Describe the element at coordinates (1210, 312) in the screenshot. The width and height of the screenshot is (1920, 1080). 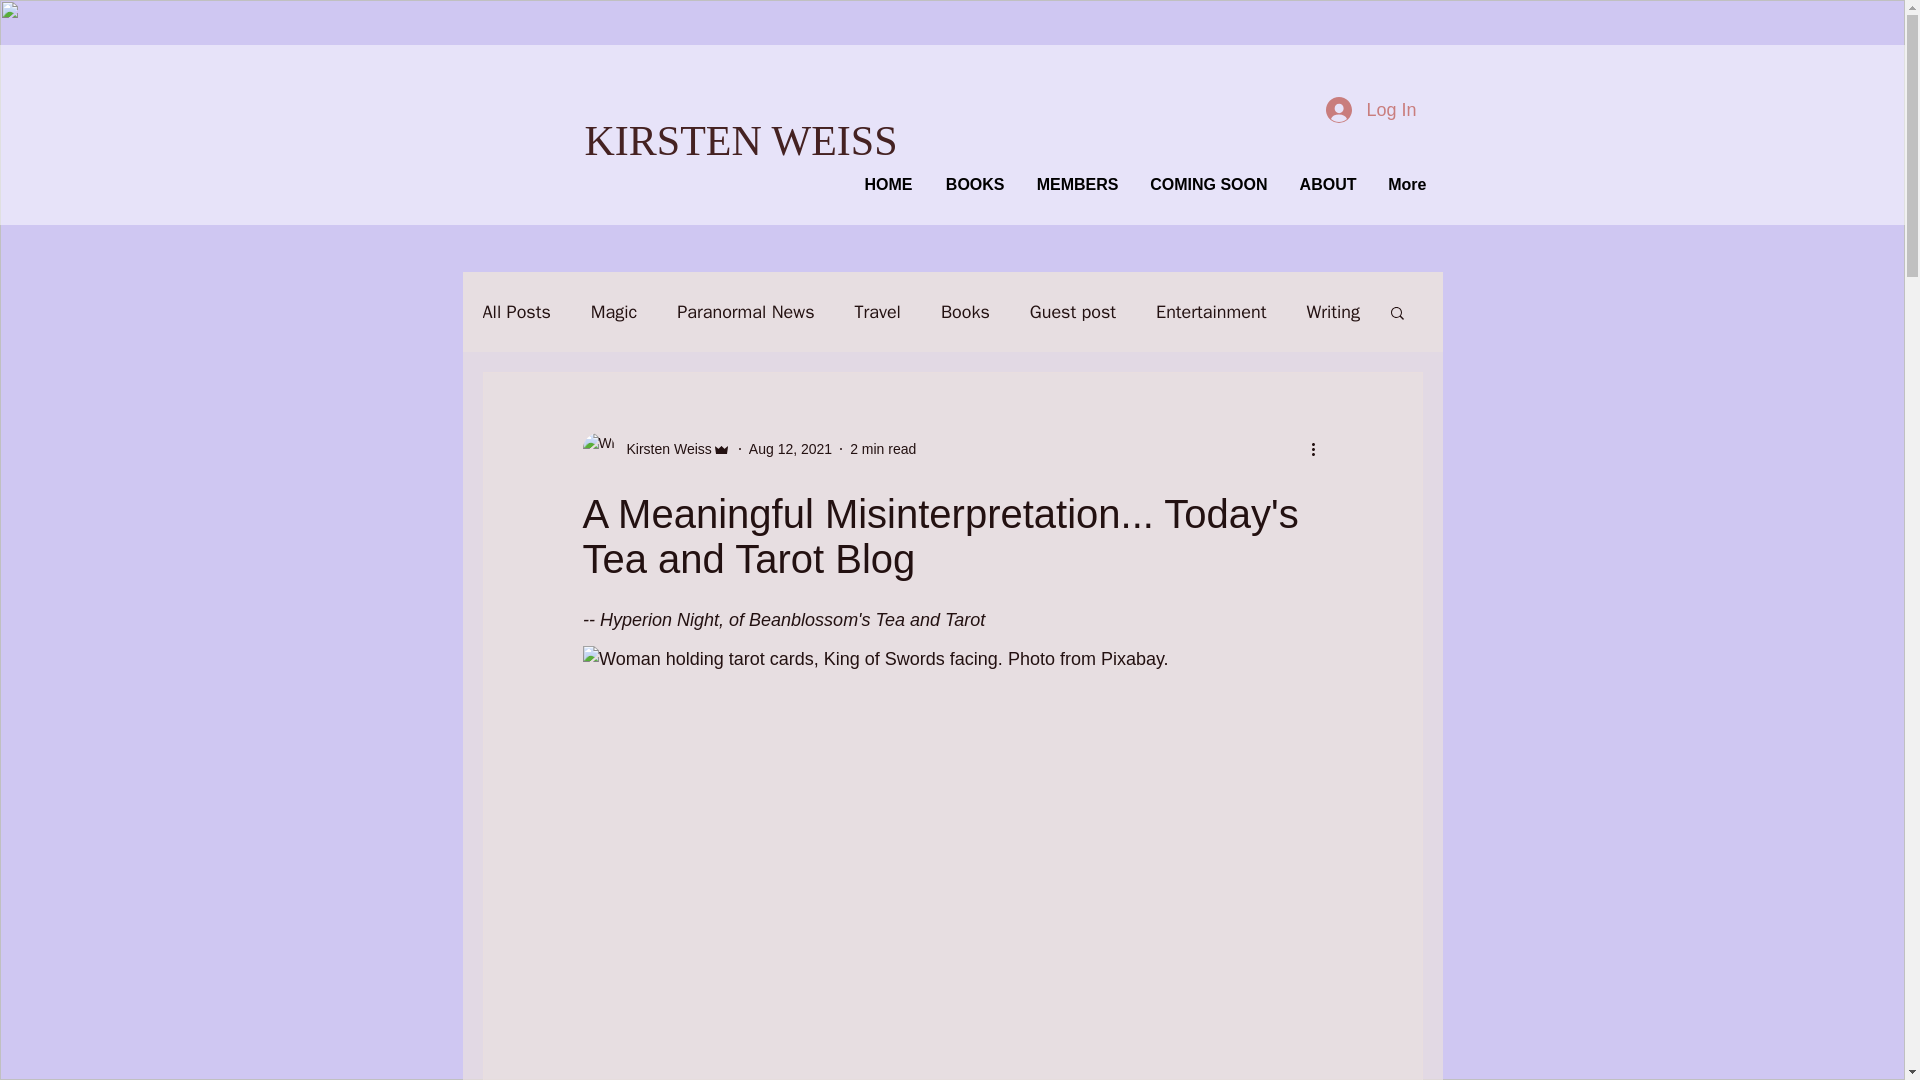
I see `Entertainment` at that location.